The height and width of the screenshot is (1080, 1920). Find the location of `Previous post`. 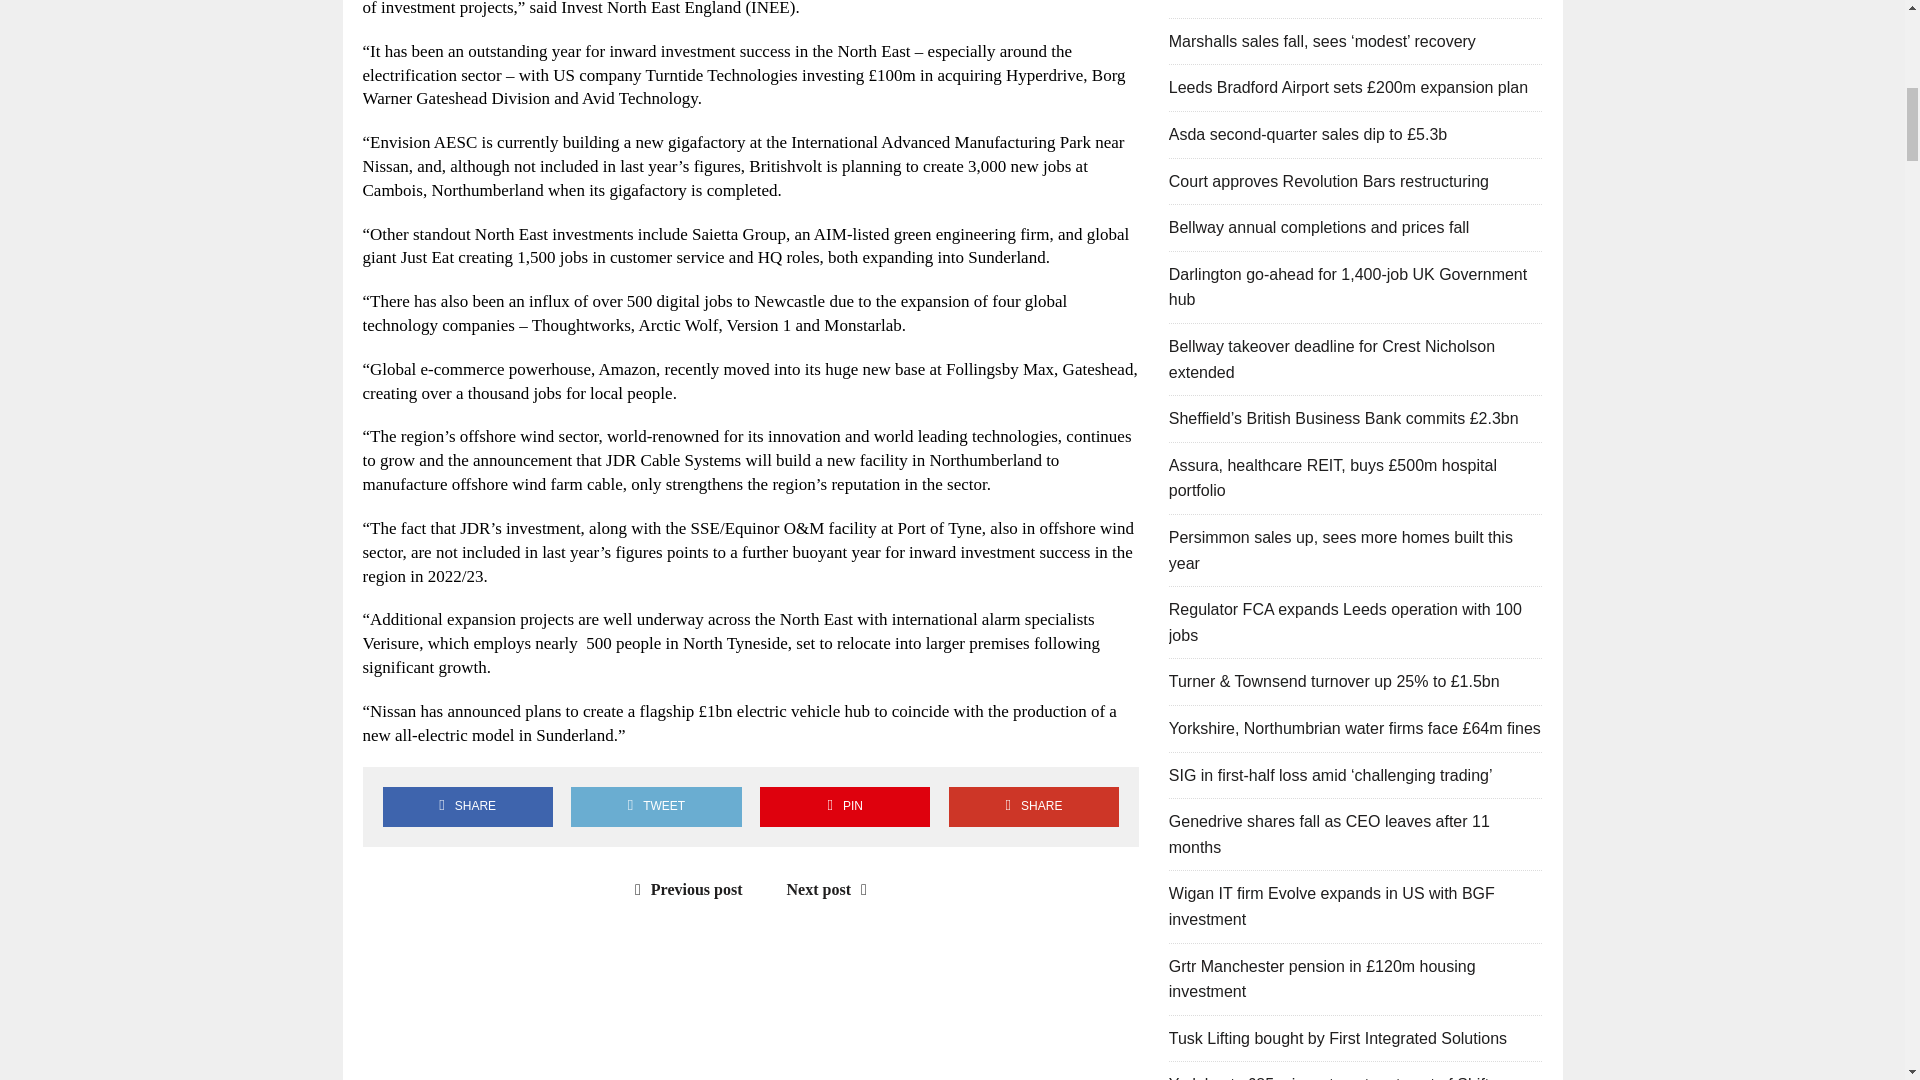

Previous post is located at coordinates (684, 889).